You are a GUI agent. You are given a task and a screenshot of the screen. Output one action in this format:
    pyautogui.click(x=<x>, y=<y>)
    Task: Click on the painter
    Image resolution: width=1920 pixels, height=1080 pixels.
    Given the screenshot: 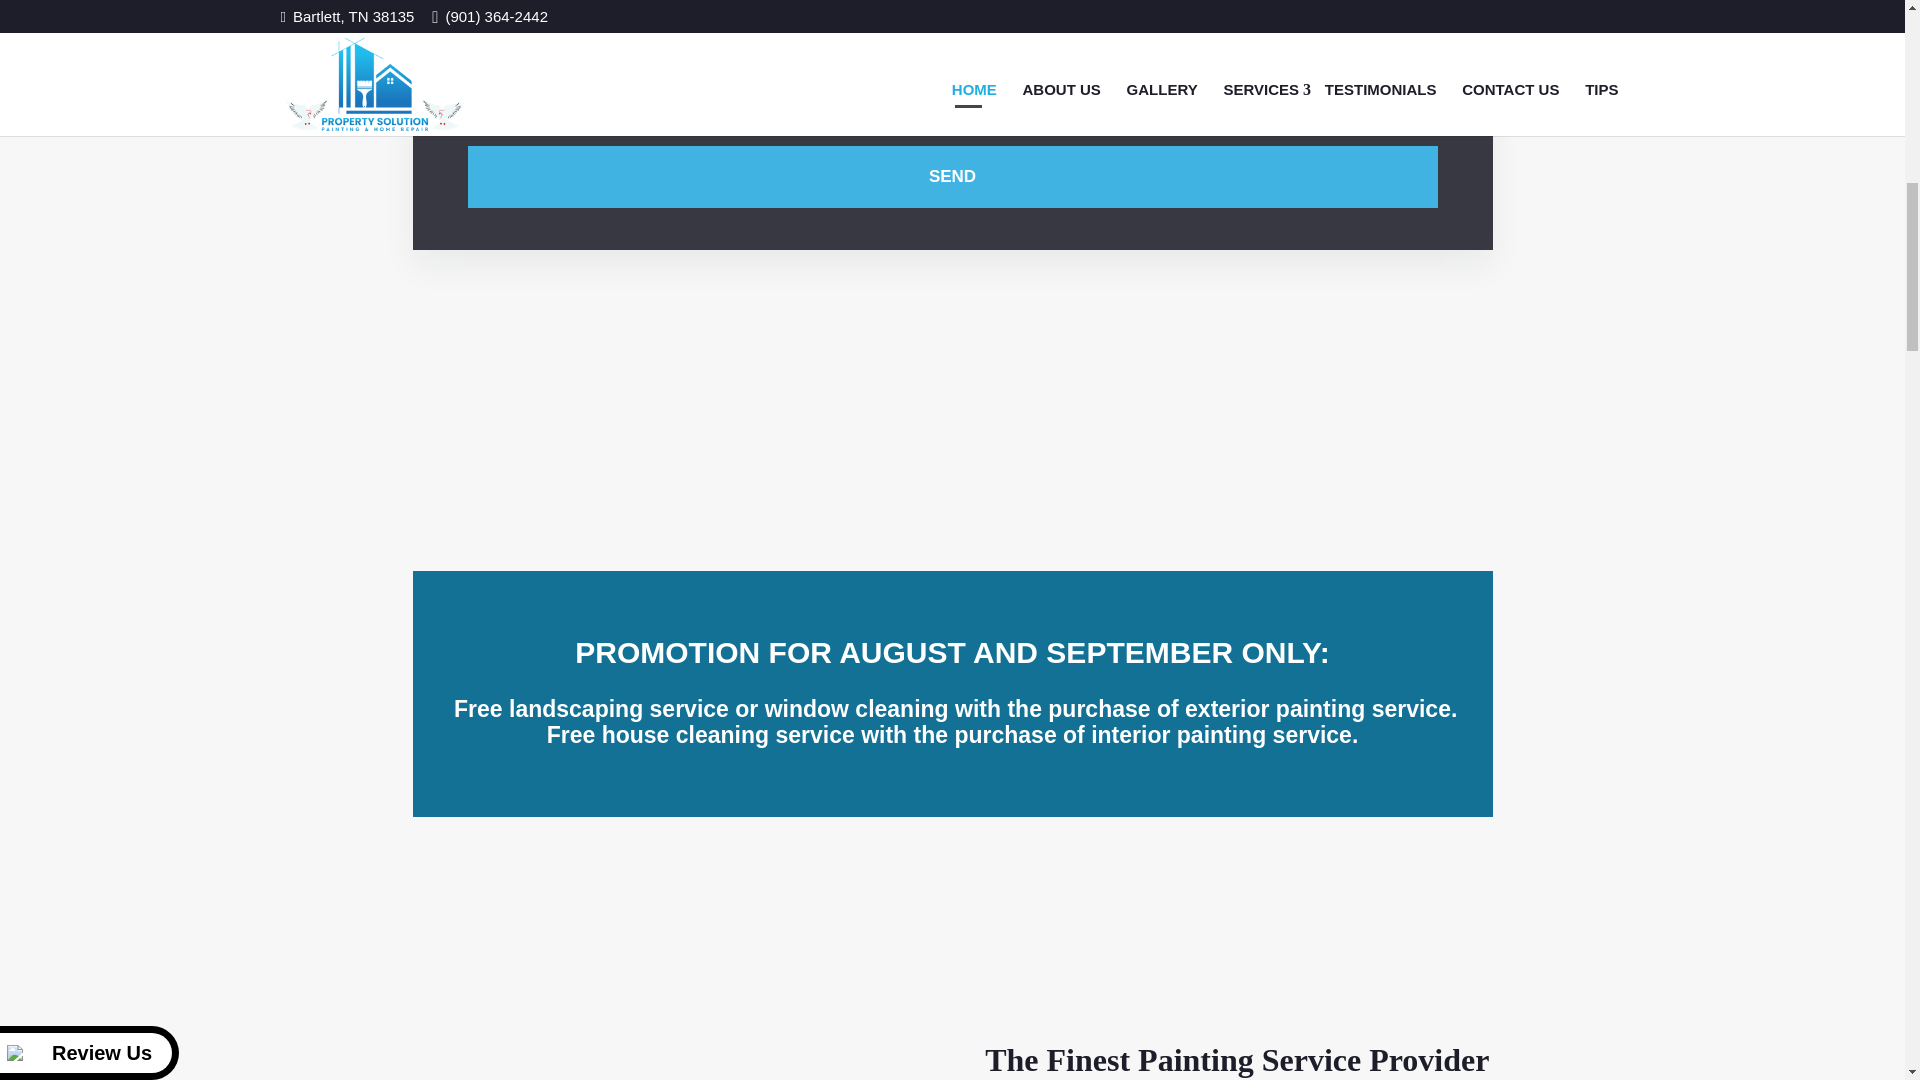 What is the action you would take?
    pyautogui.click(x=668, y=939)
    